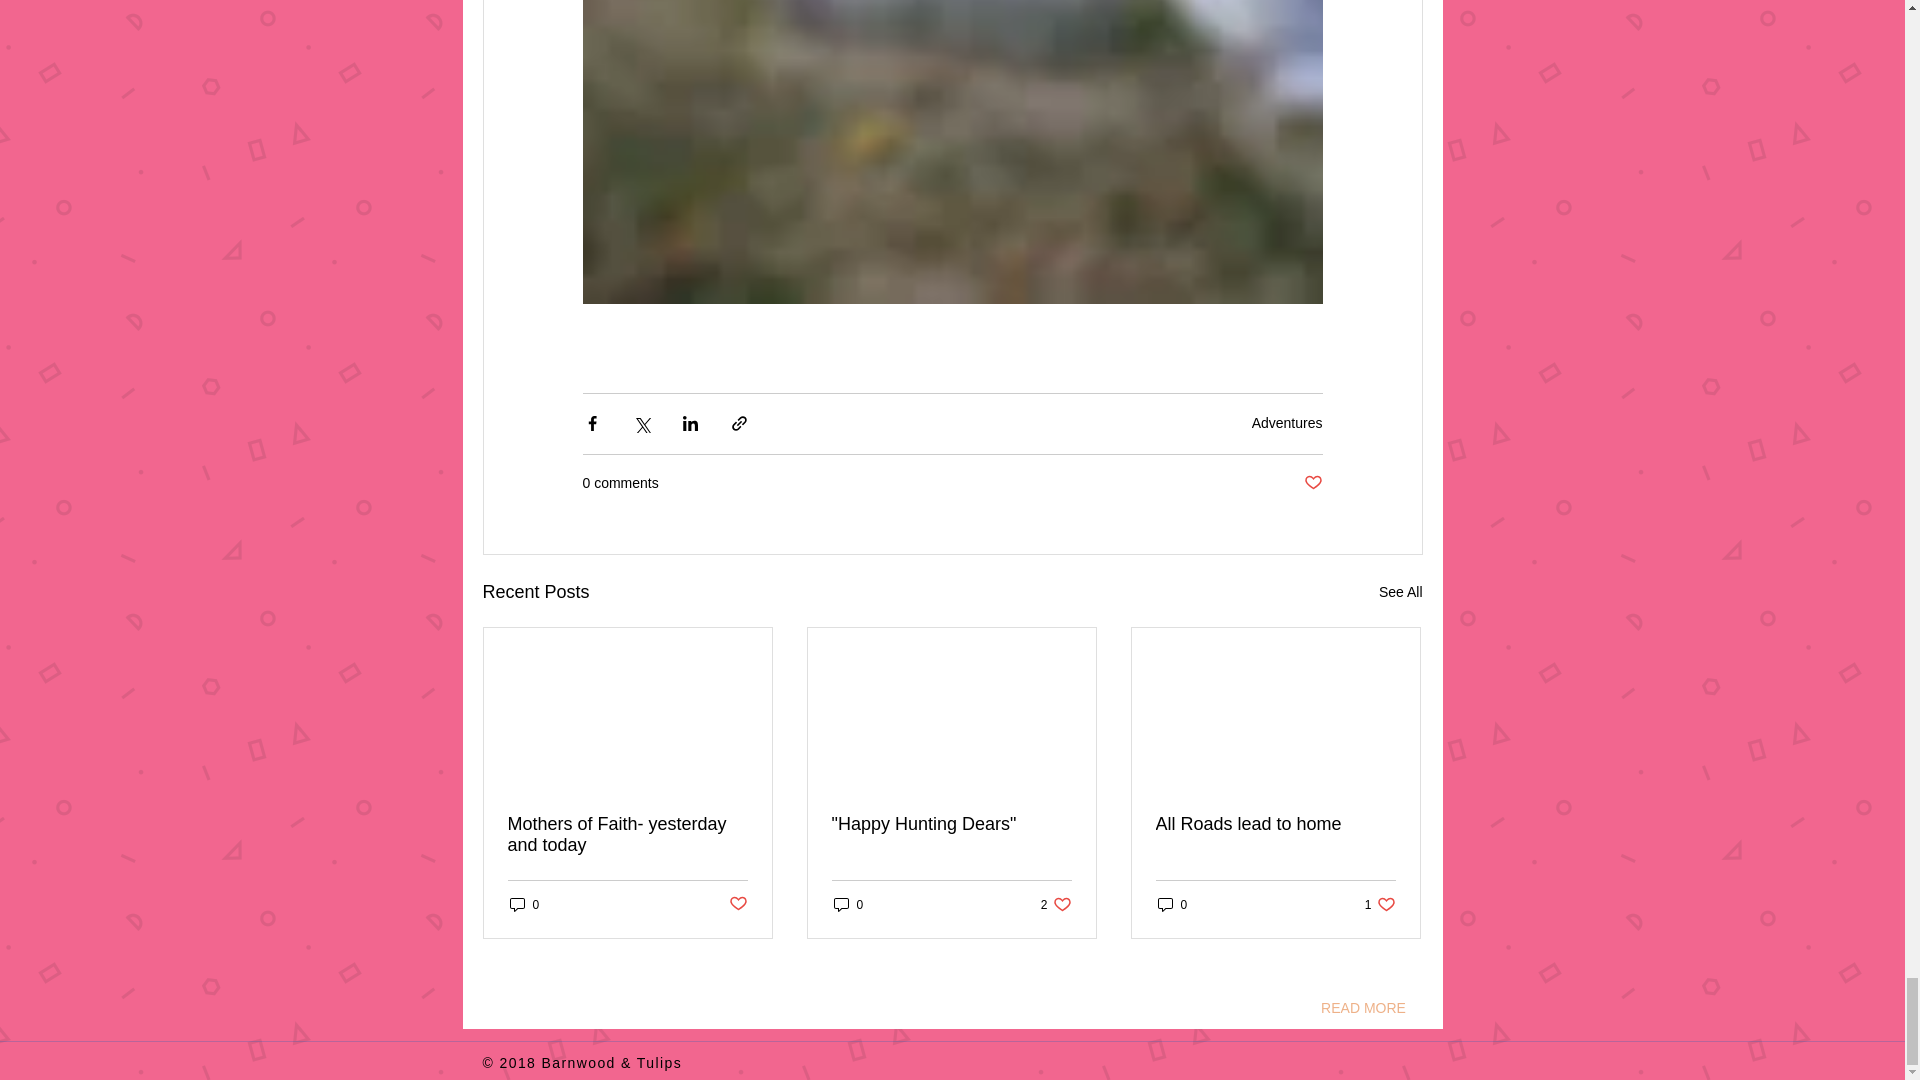 Image resolution: width=1920 pixels, height=1080 pixels. What do you see at coordinates (736, 904) in the screenshot?
I see `0` at bounding box center [736, 904].